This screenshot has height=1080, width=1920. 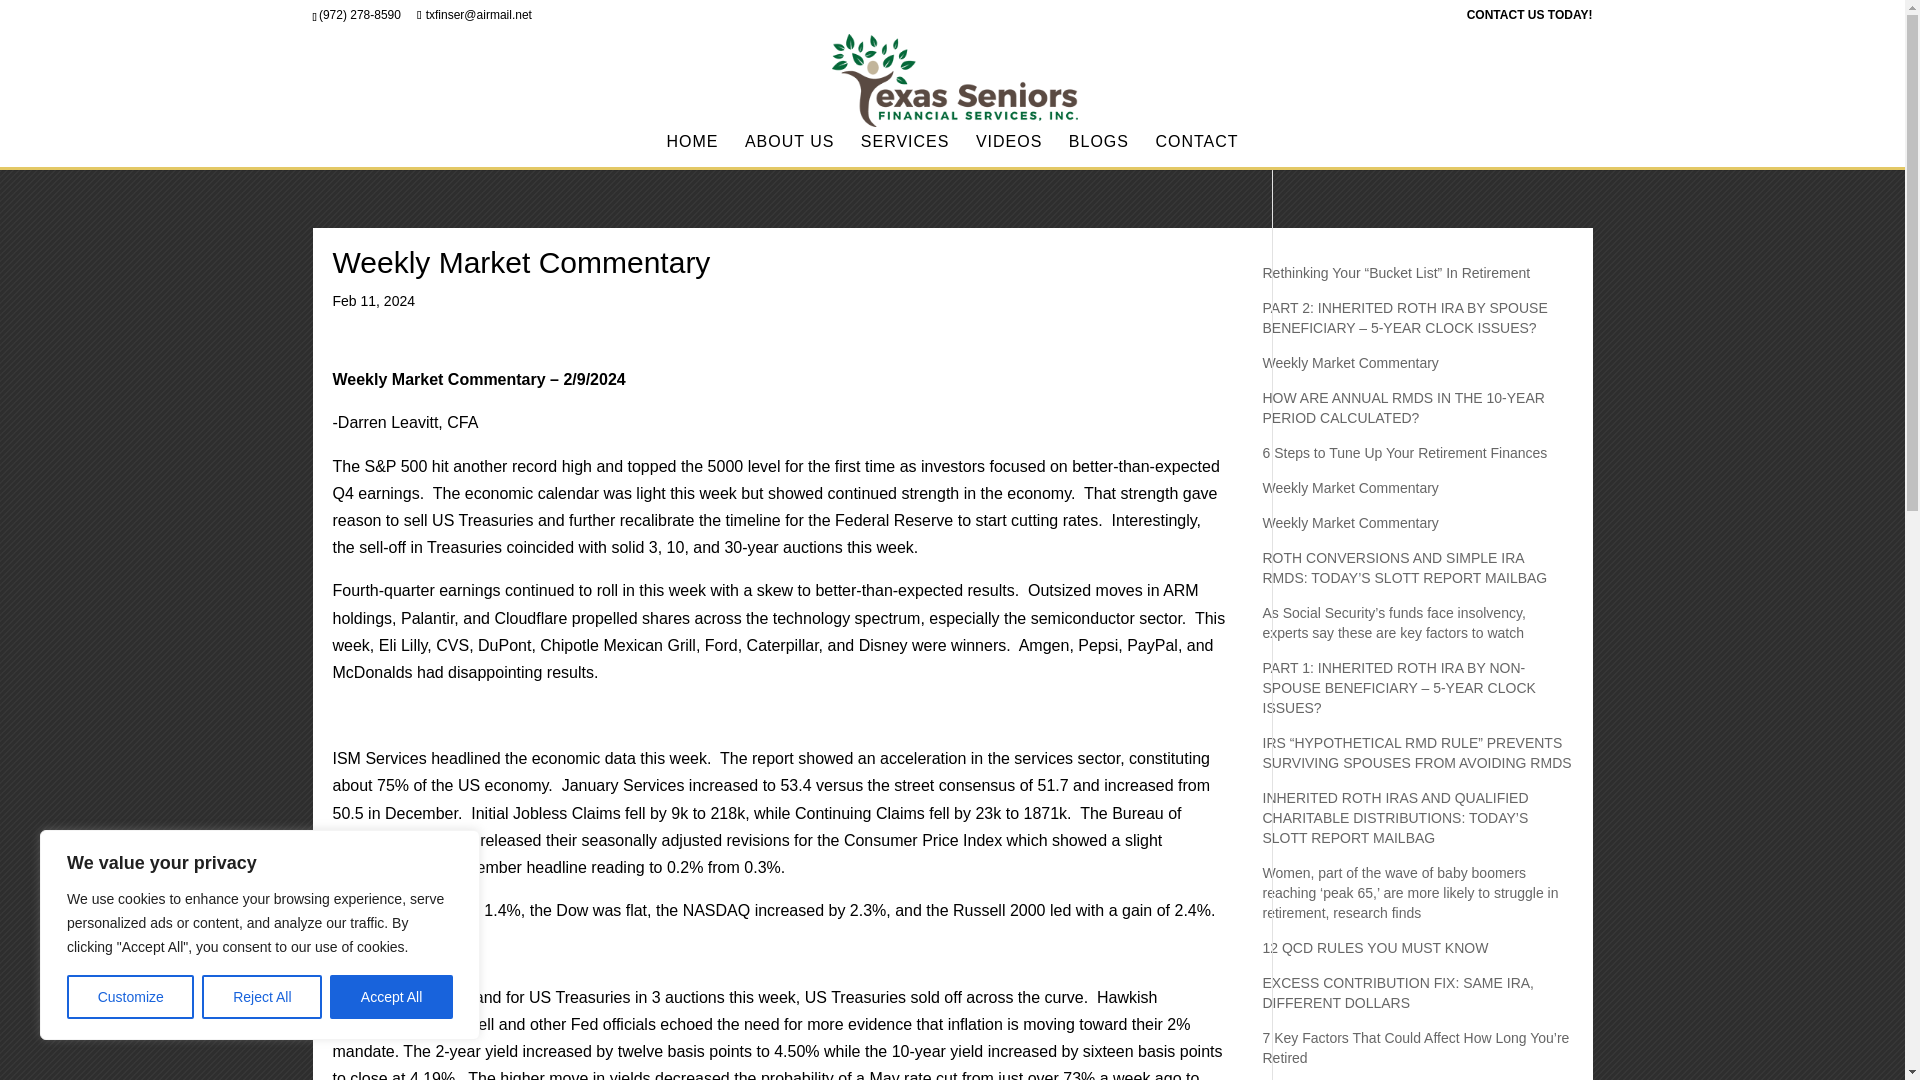 What do you see at coordinates (1402, 407) in the screenshot?
I see `HOW ARE ANNUAL RMDS IN THE 10-YEAR PERIOD CALCULATED?` at bounding box center [1402, 407].